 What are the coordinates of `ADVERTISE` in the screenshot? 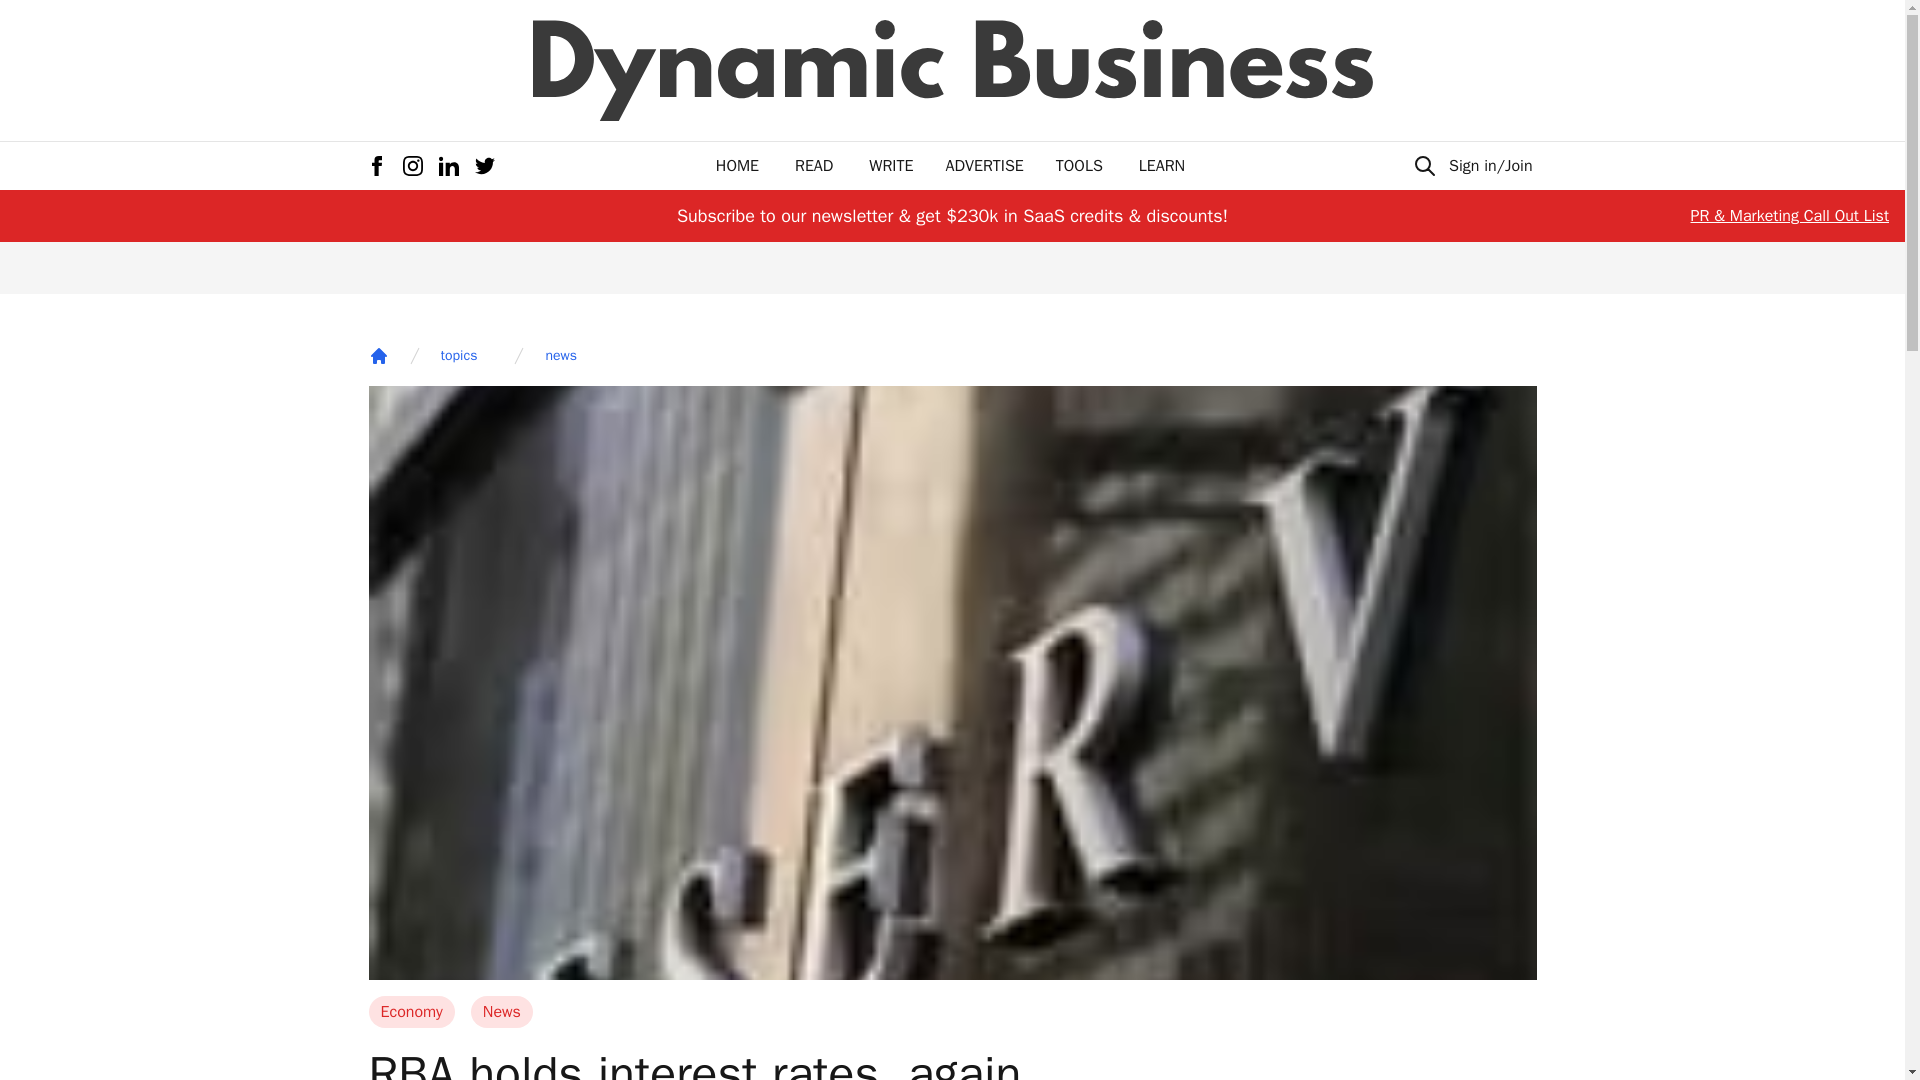 It's located at (984, 166).